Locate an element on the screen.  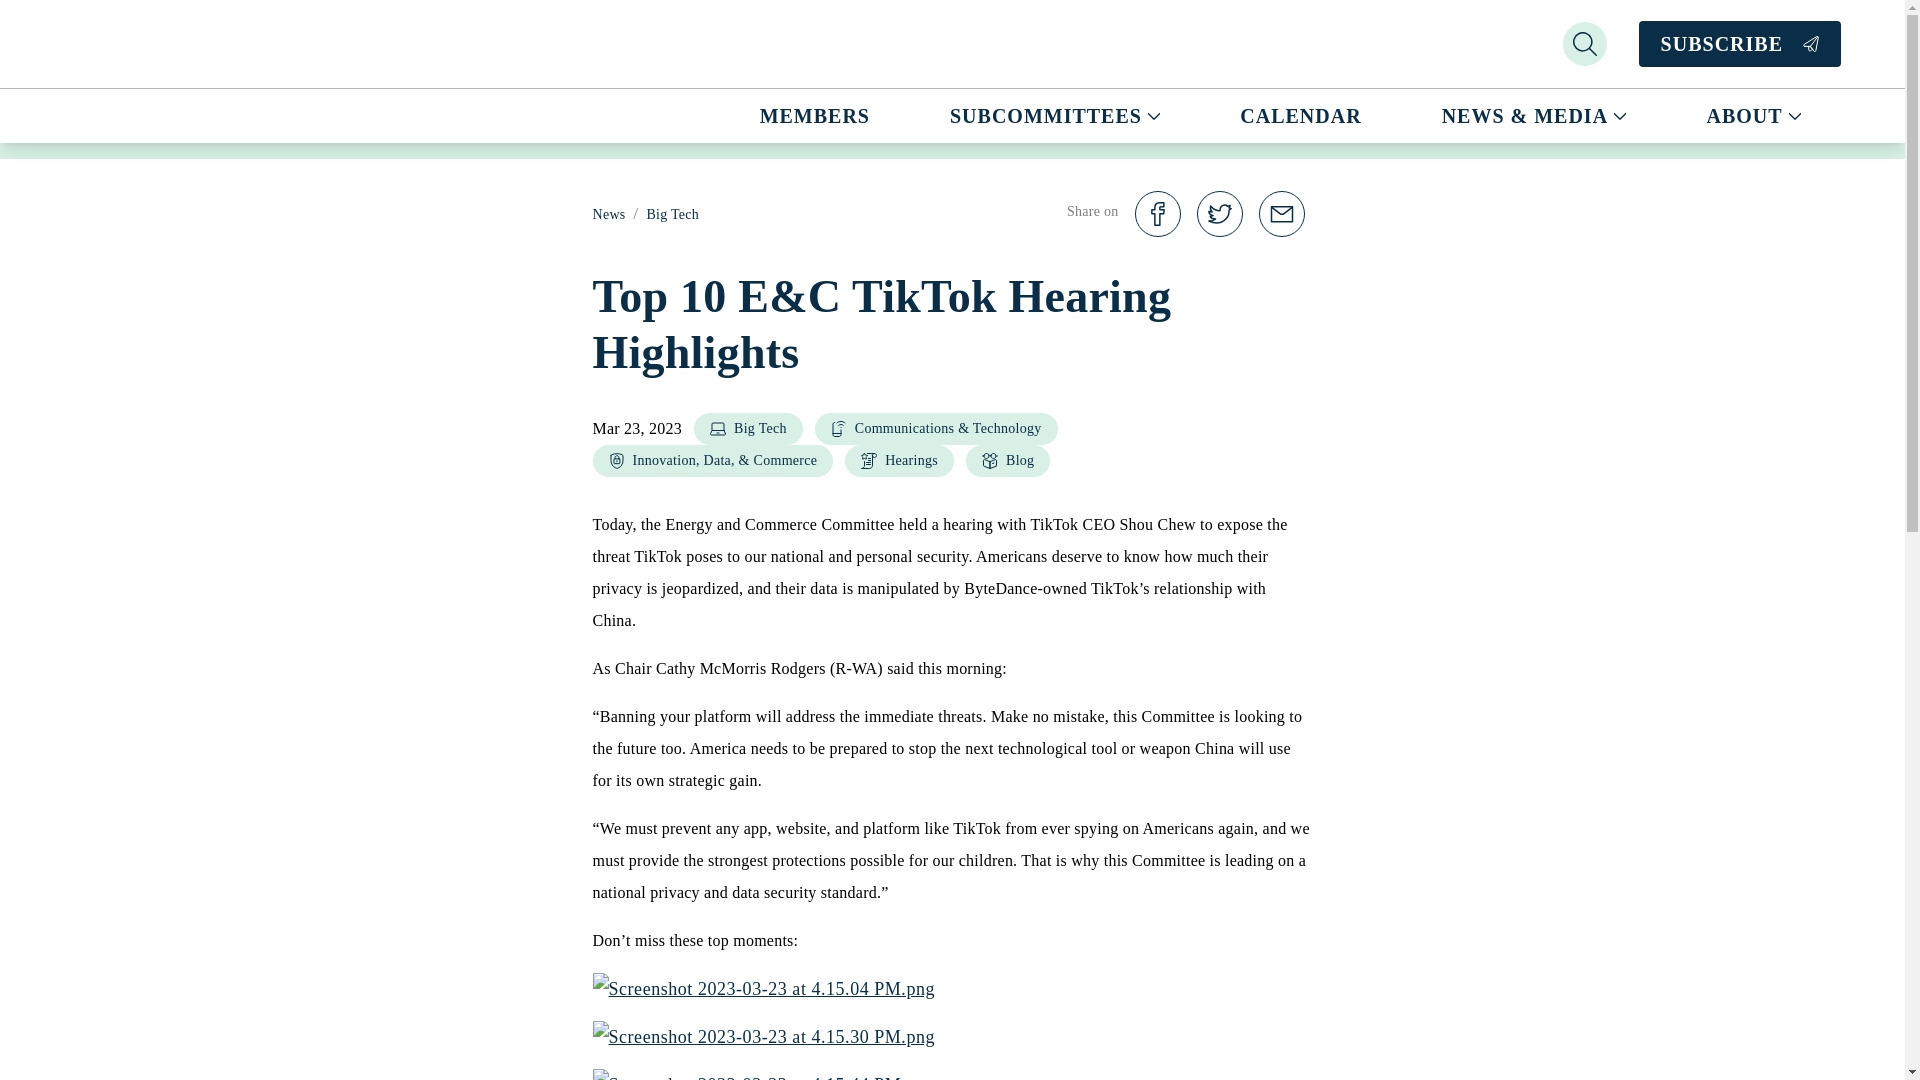
News is located at coordinates (608, 214).